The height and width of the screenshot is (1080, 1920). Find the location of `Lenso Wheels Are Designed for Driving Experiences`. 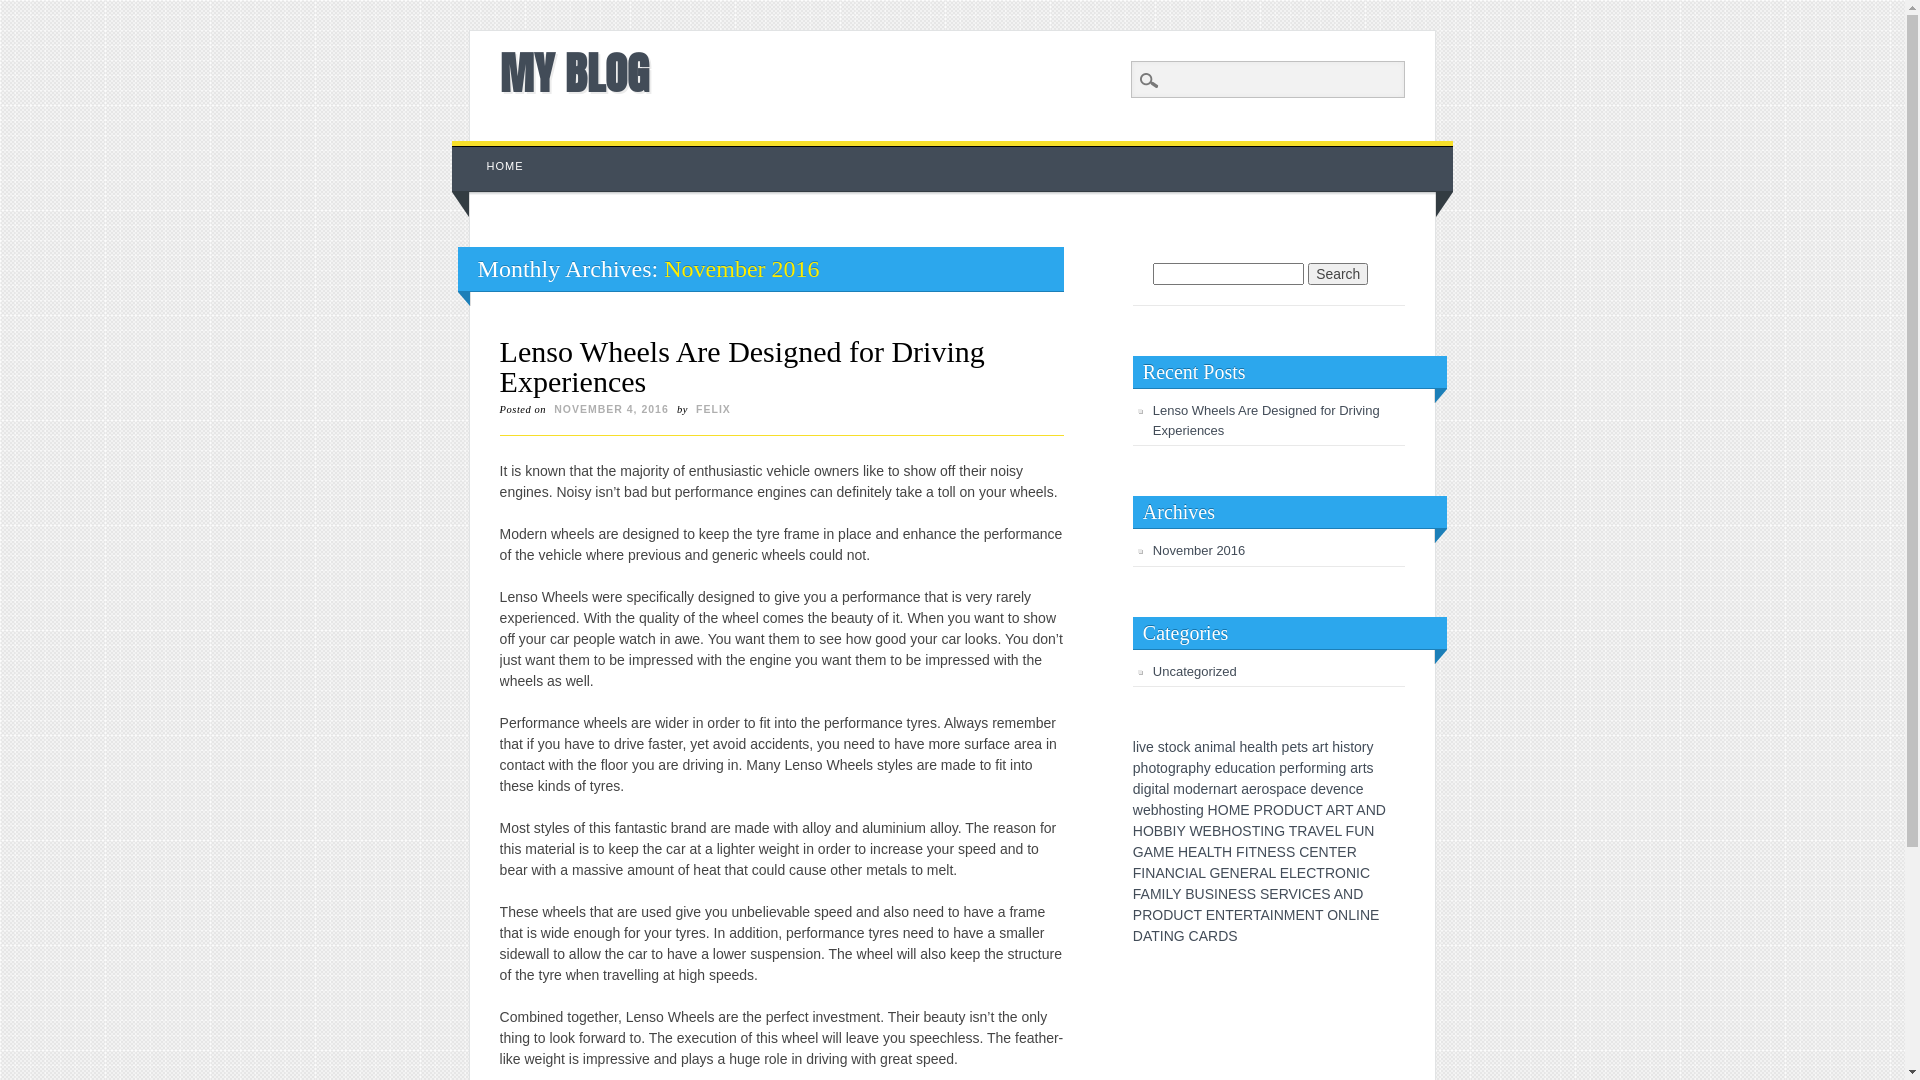

Lenso Wheels Are Designed for Driving Experiences is located at coordinates (1266, 420).